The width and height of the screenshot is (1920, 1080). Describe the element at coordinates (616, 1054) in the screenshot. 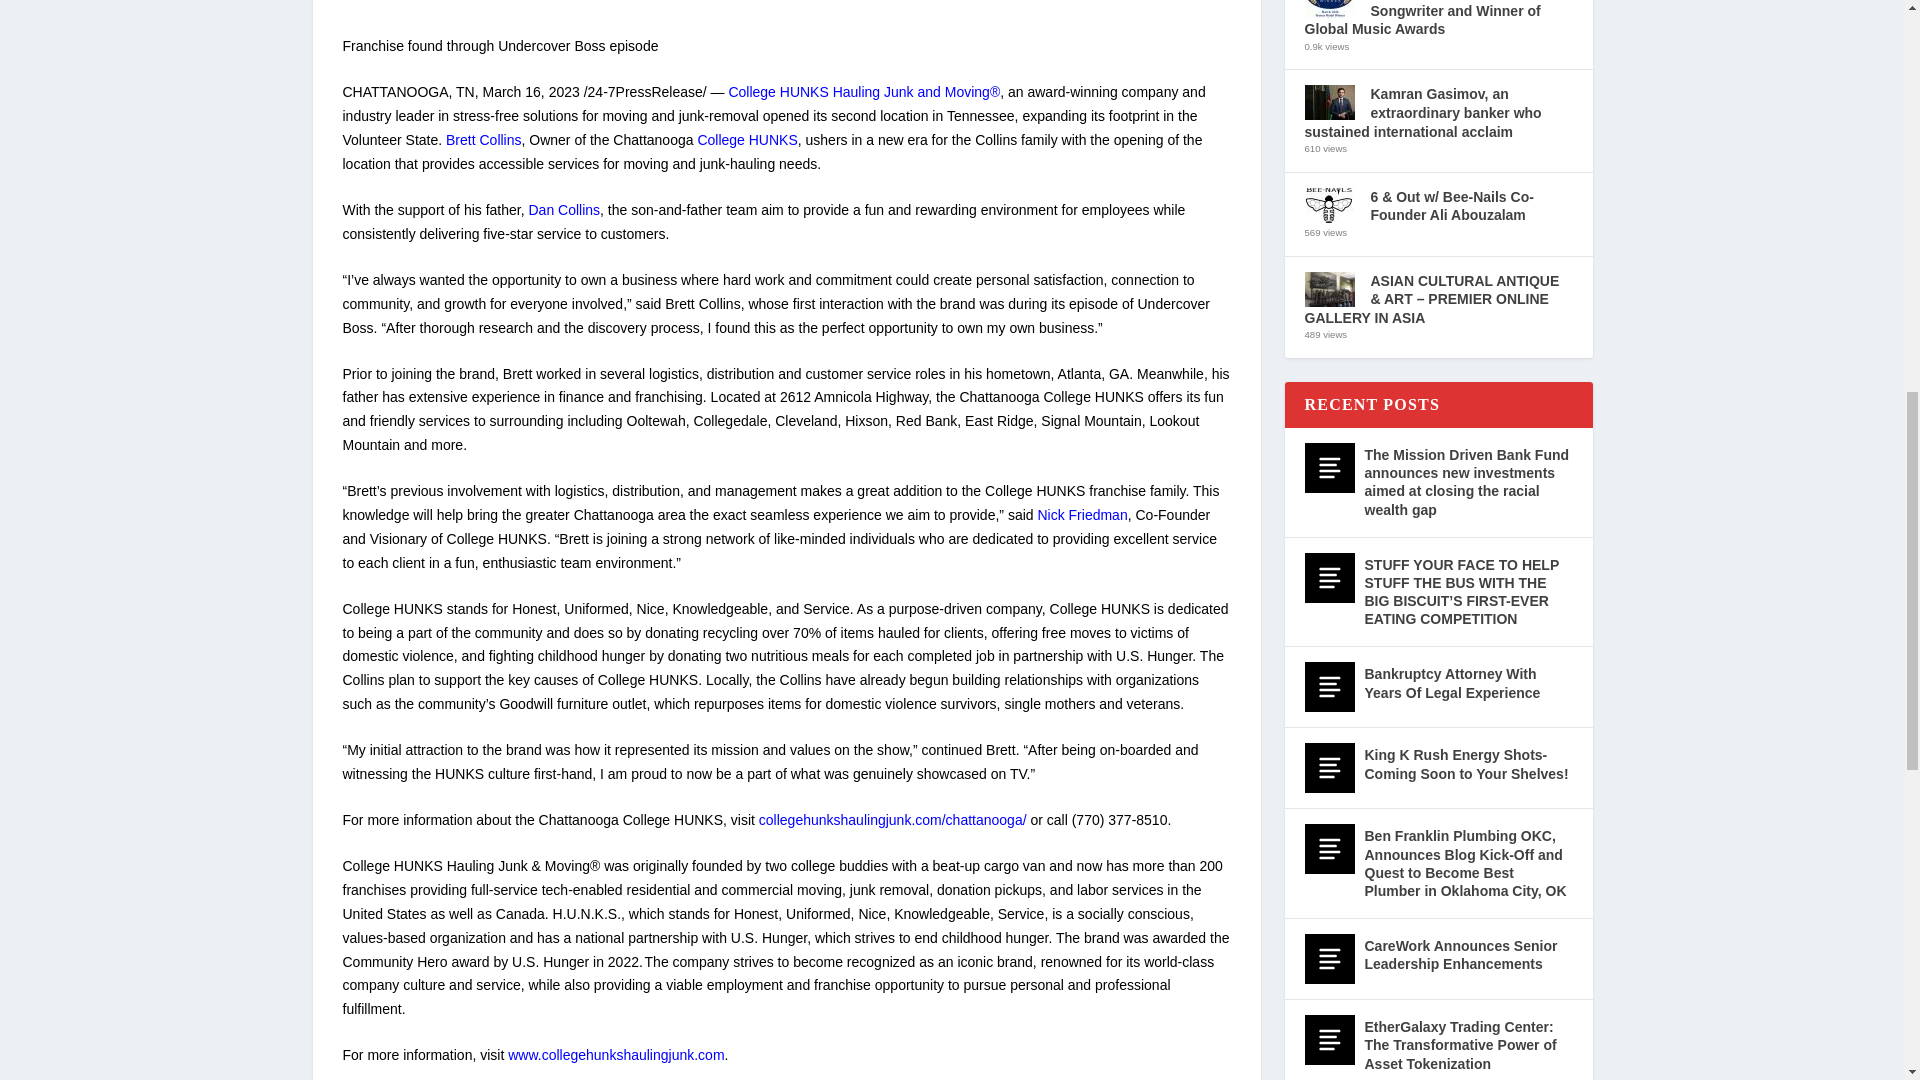

I see `www.collegehunkshaulingjunk.com` at that location.